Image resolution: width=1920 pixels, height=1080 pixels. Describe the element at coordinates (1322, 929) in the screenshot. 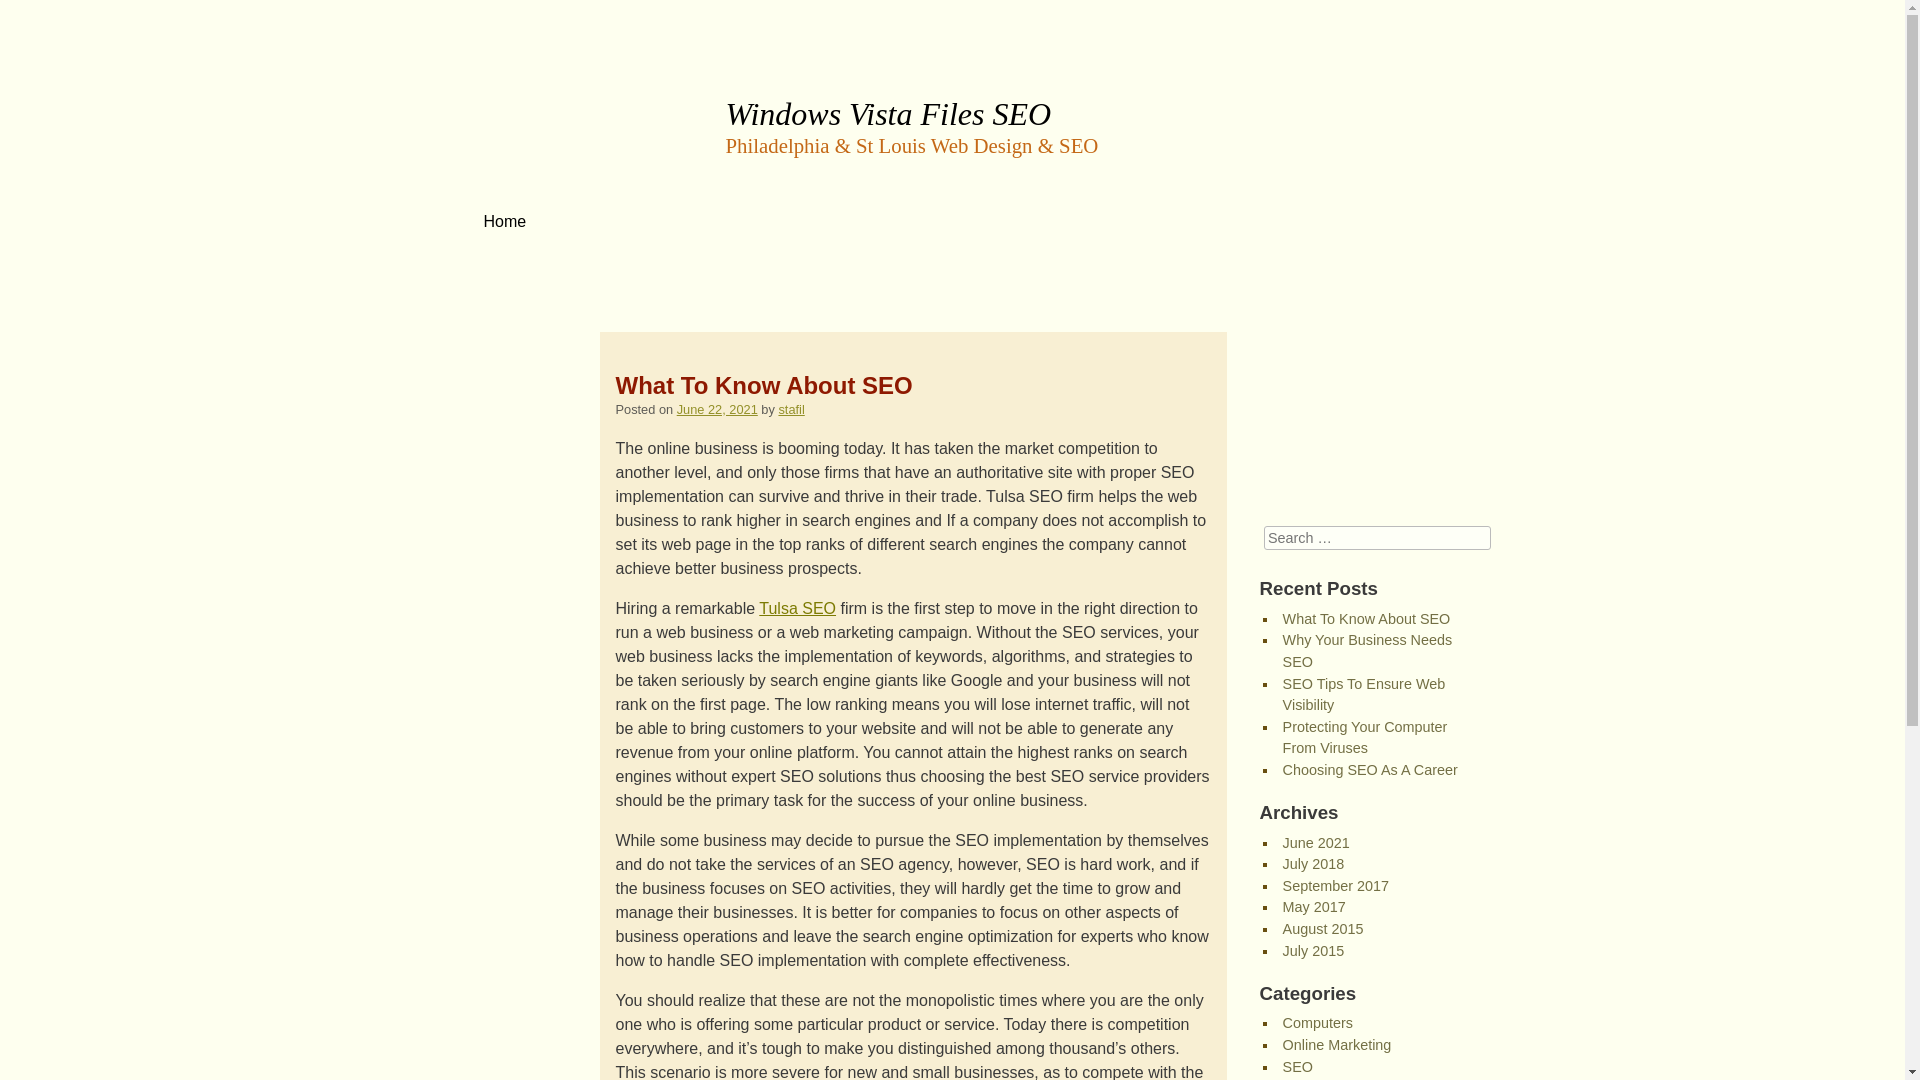

I see `August 2015` at that location.